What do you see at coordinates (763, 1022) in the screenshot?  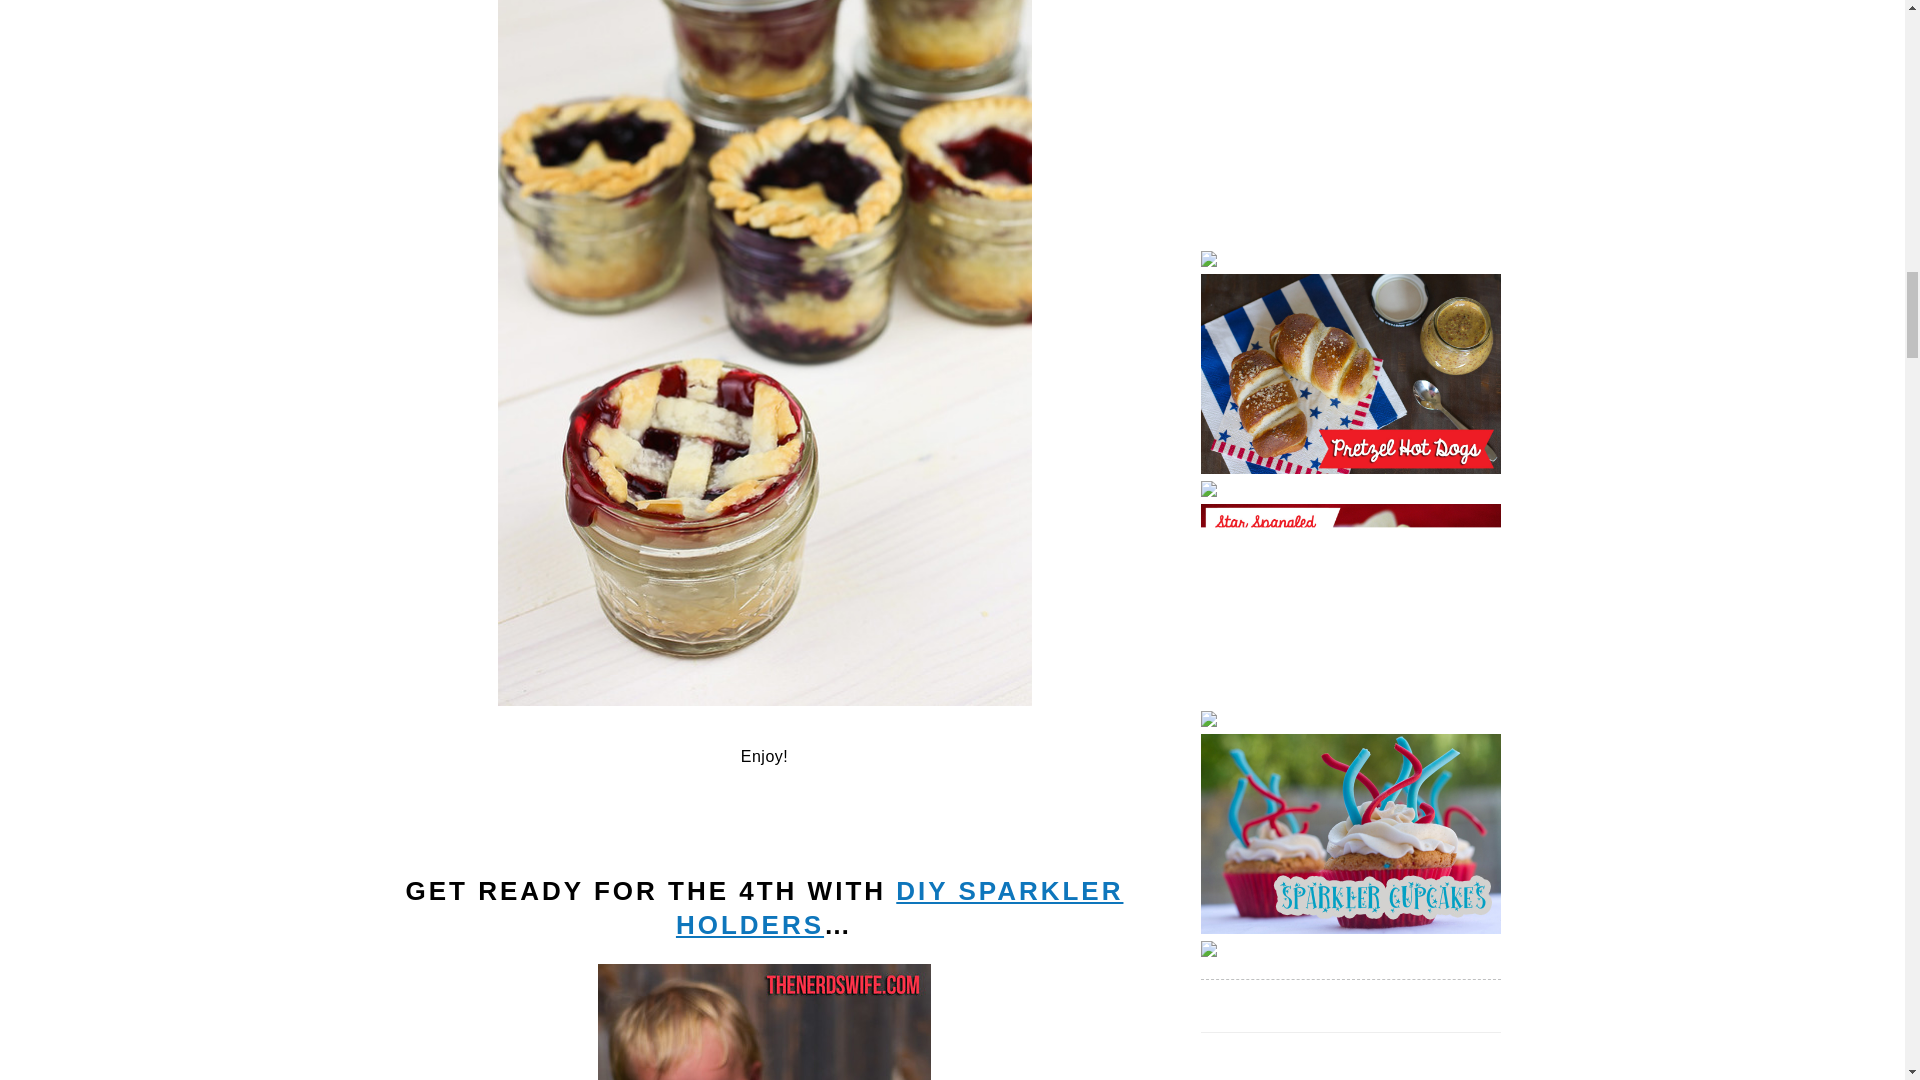 I see `DIY Star Sparkler Holder by Arena Blake, on Flickr` at bounding box center [763, 1022].